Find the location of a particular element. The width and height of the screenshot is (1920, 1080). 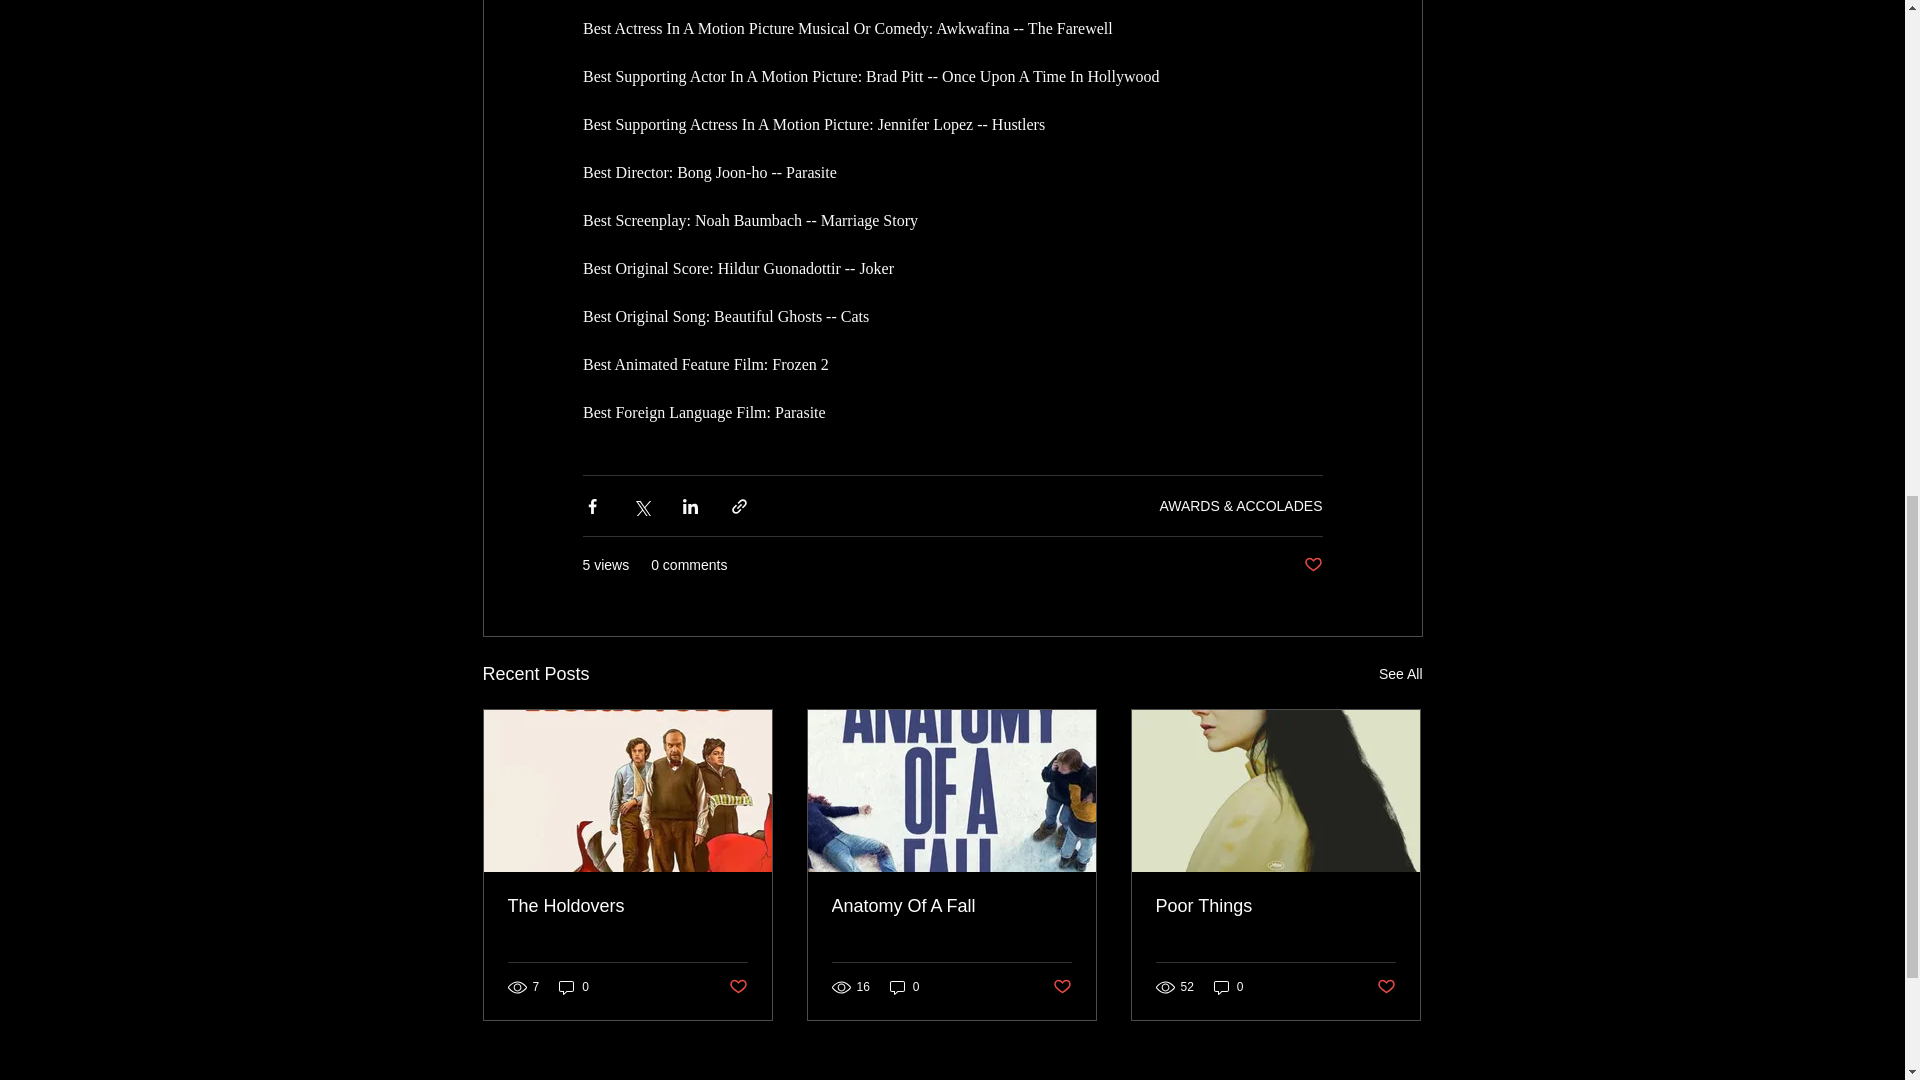

0 is located at coordinates (1228, 987).